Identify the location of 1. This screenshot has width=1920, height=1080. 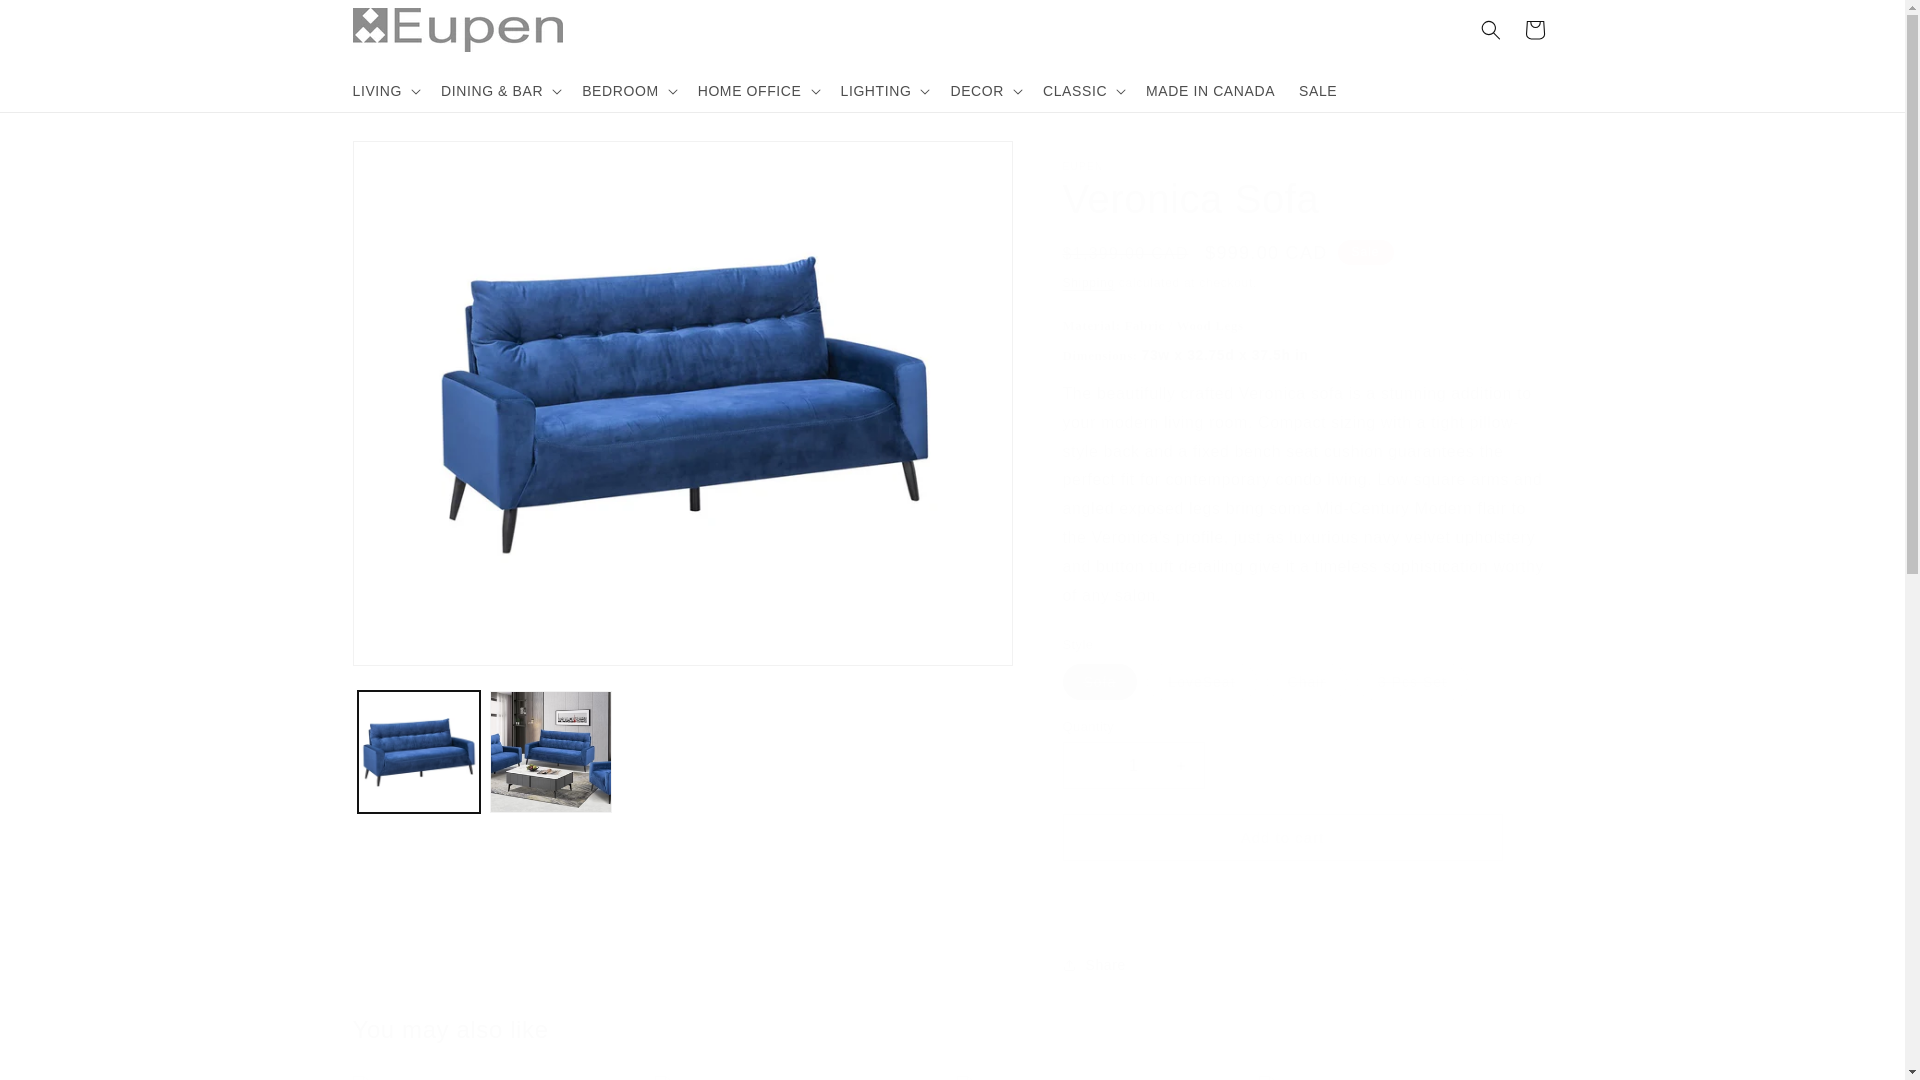
(1132, 765).